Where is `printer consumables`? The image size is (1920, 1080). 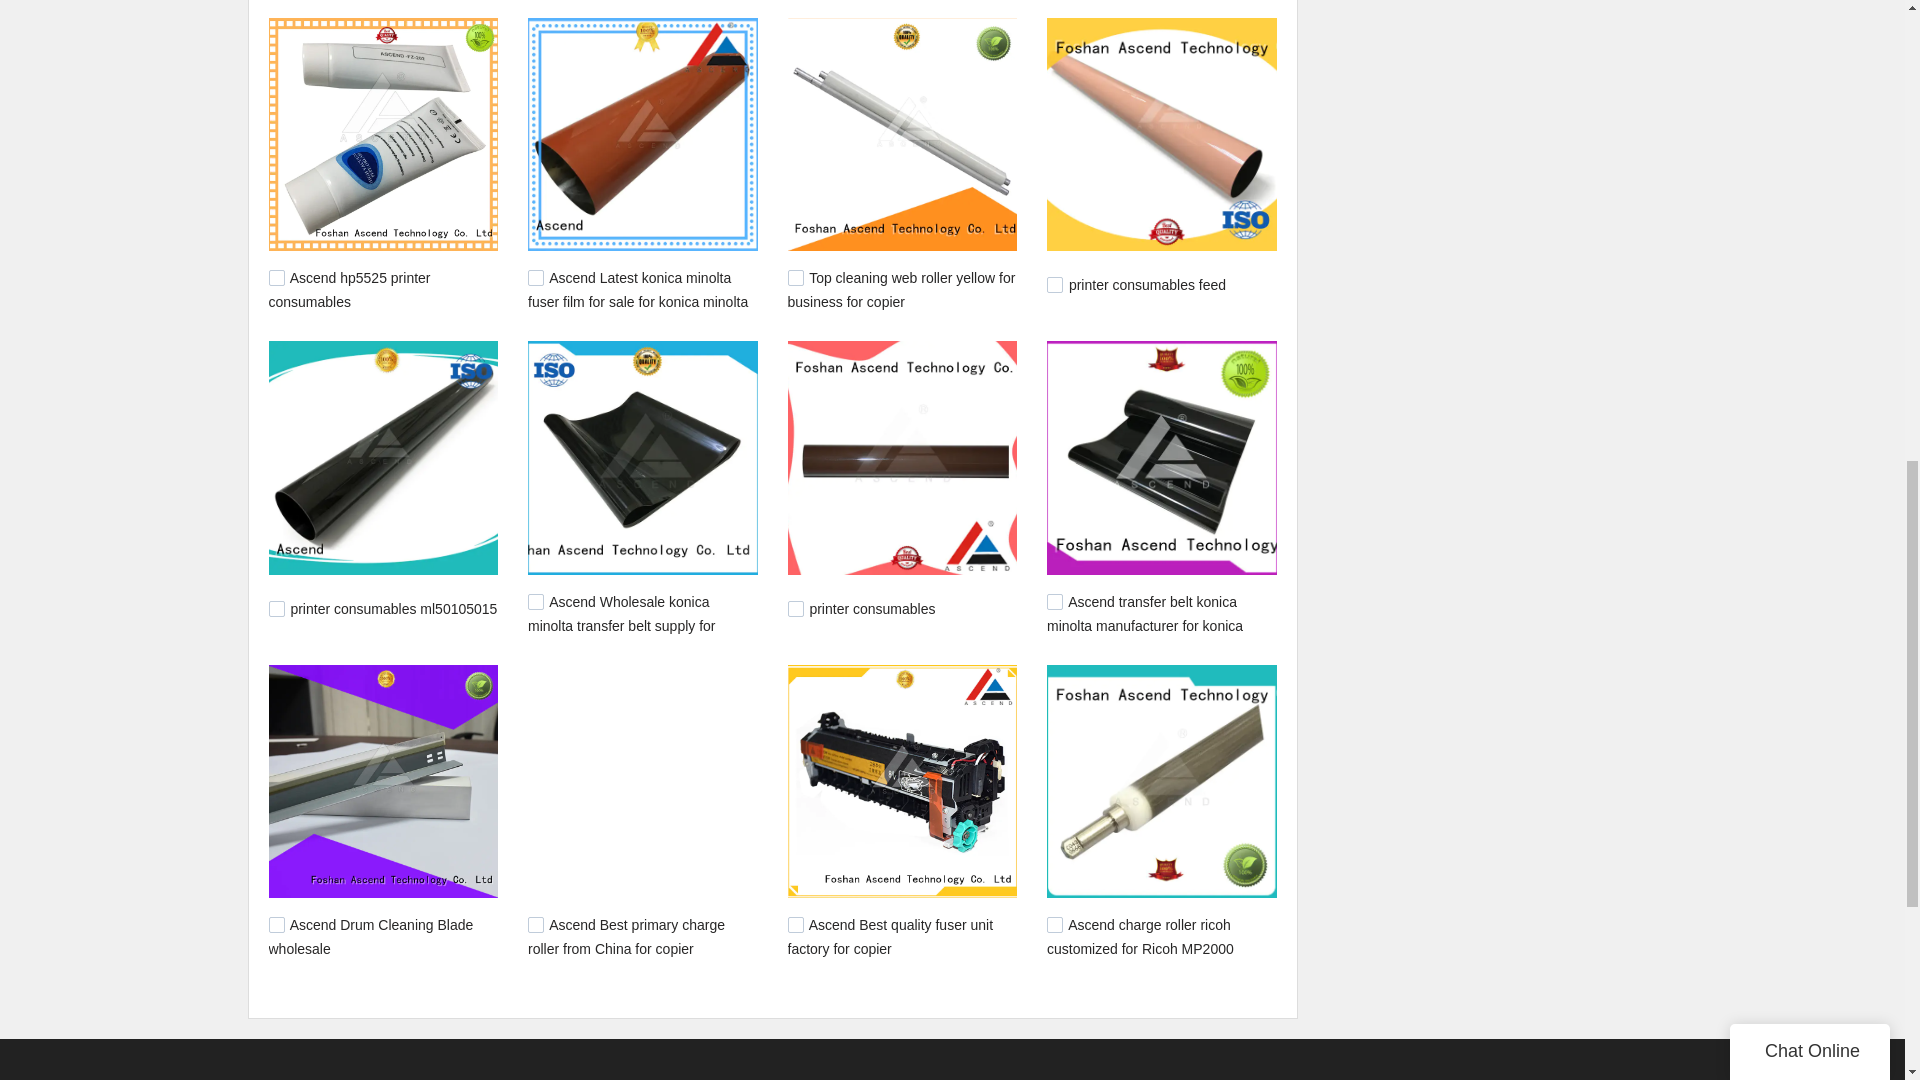 printer consumables is located at coordinates (872, 608).